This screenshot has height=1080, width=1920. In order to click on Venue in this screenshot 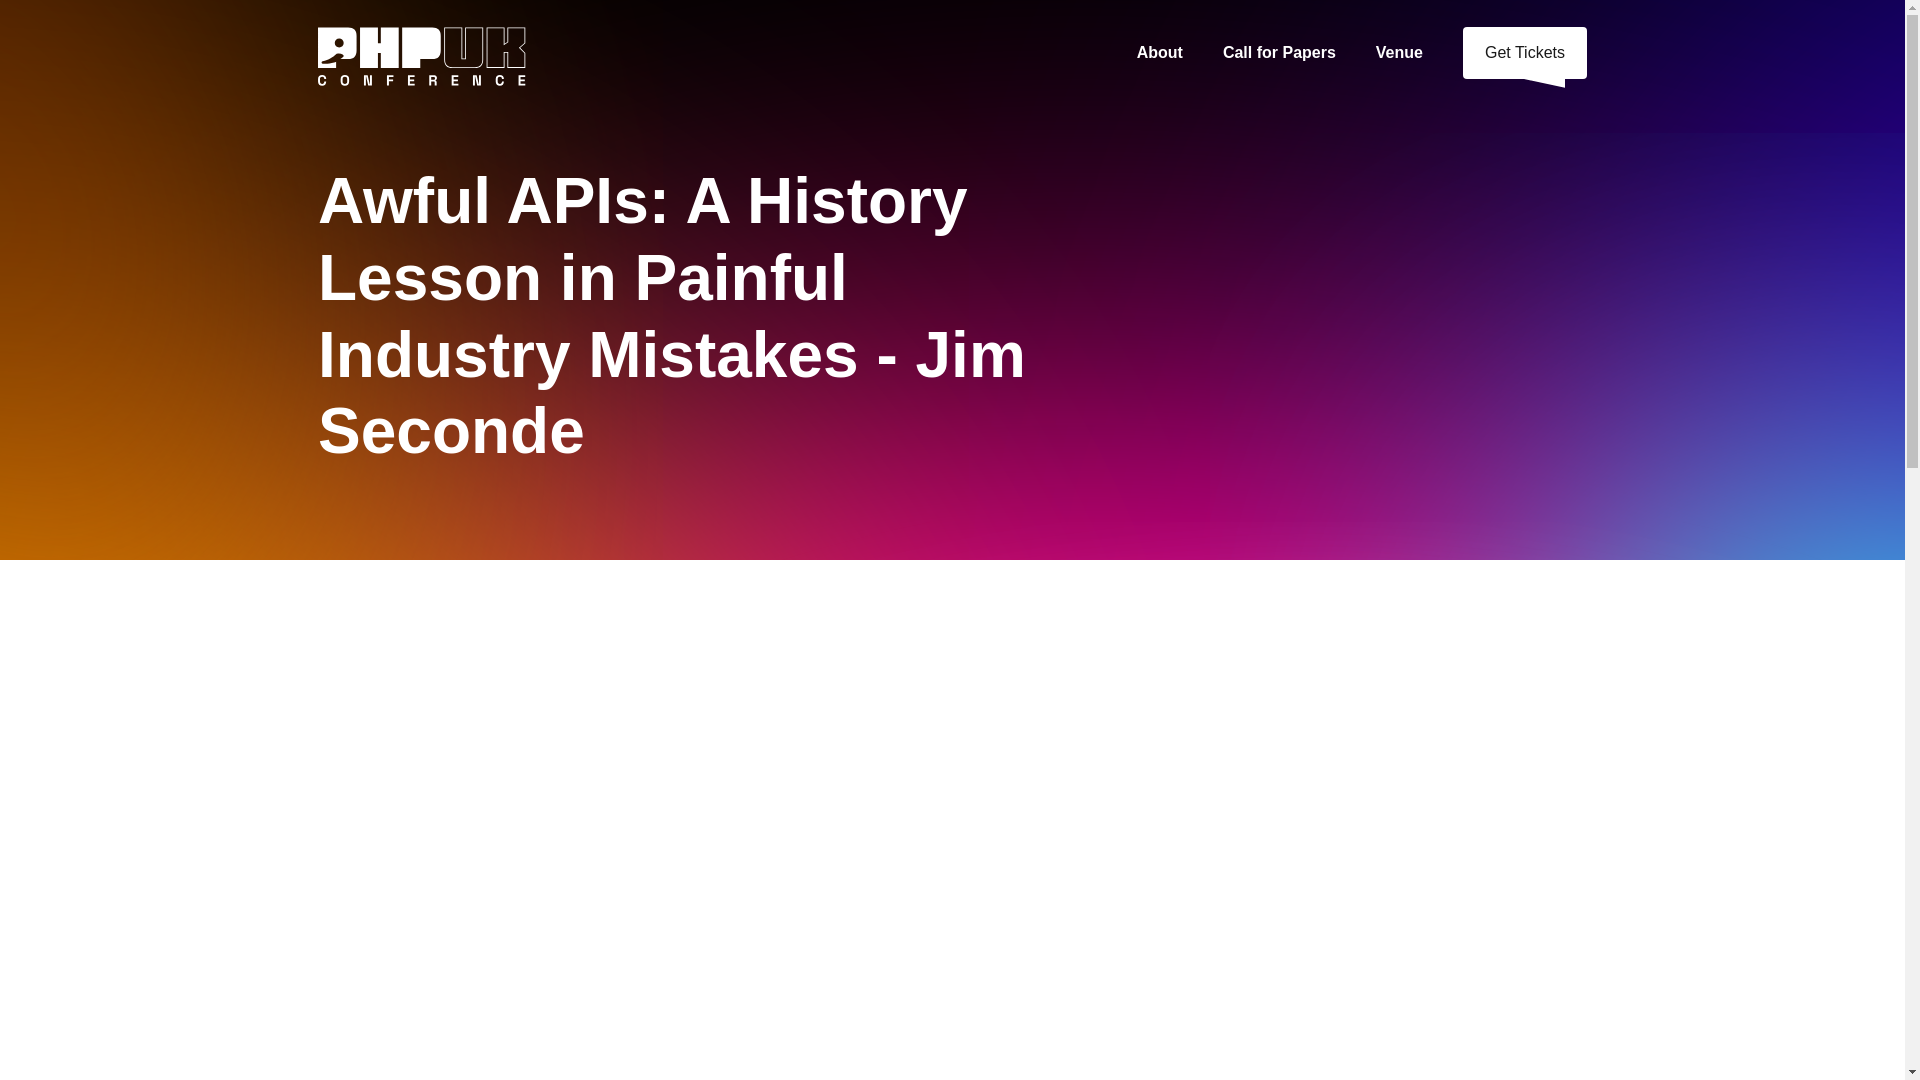, I will do `click(1399, 52)`.